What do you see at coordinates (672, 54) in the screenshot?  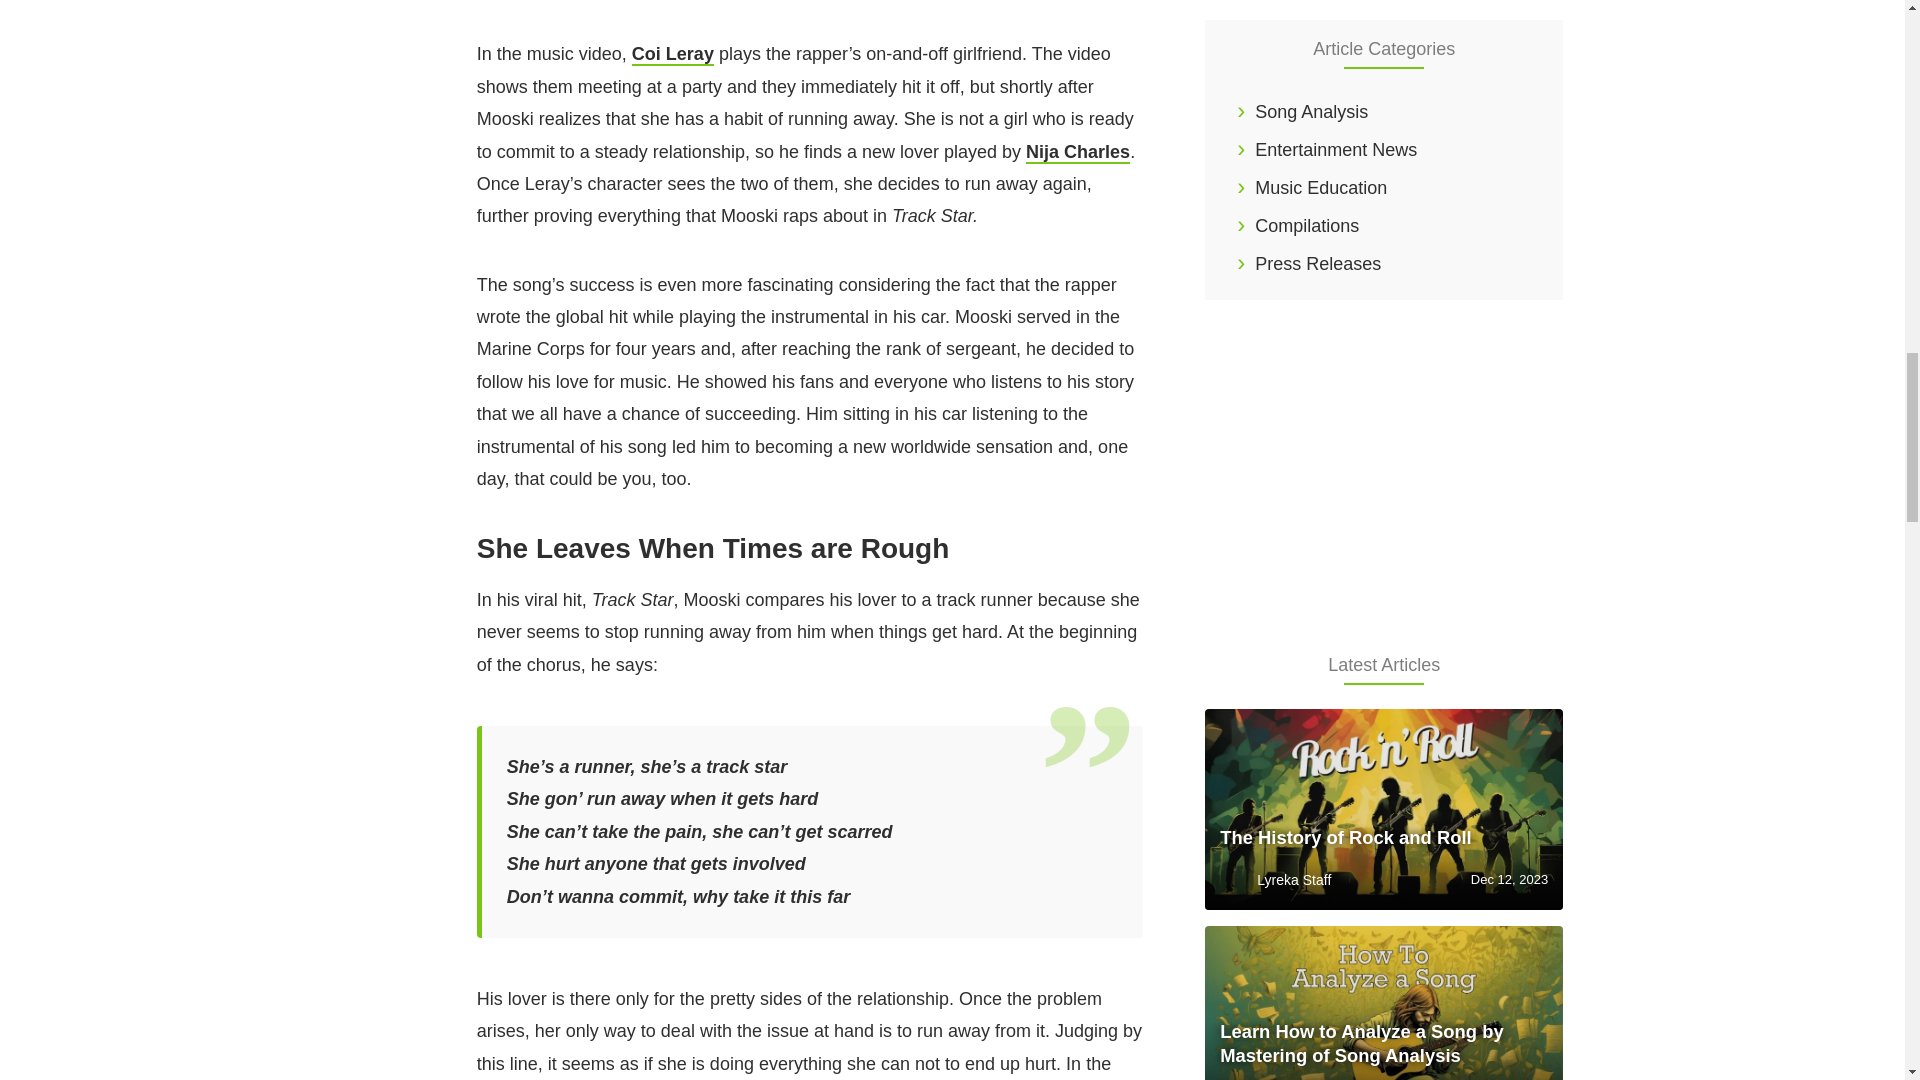 I see `Coi Leray` at bounding box center [672, 54].